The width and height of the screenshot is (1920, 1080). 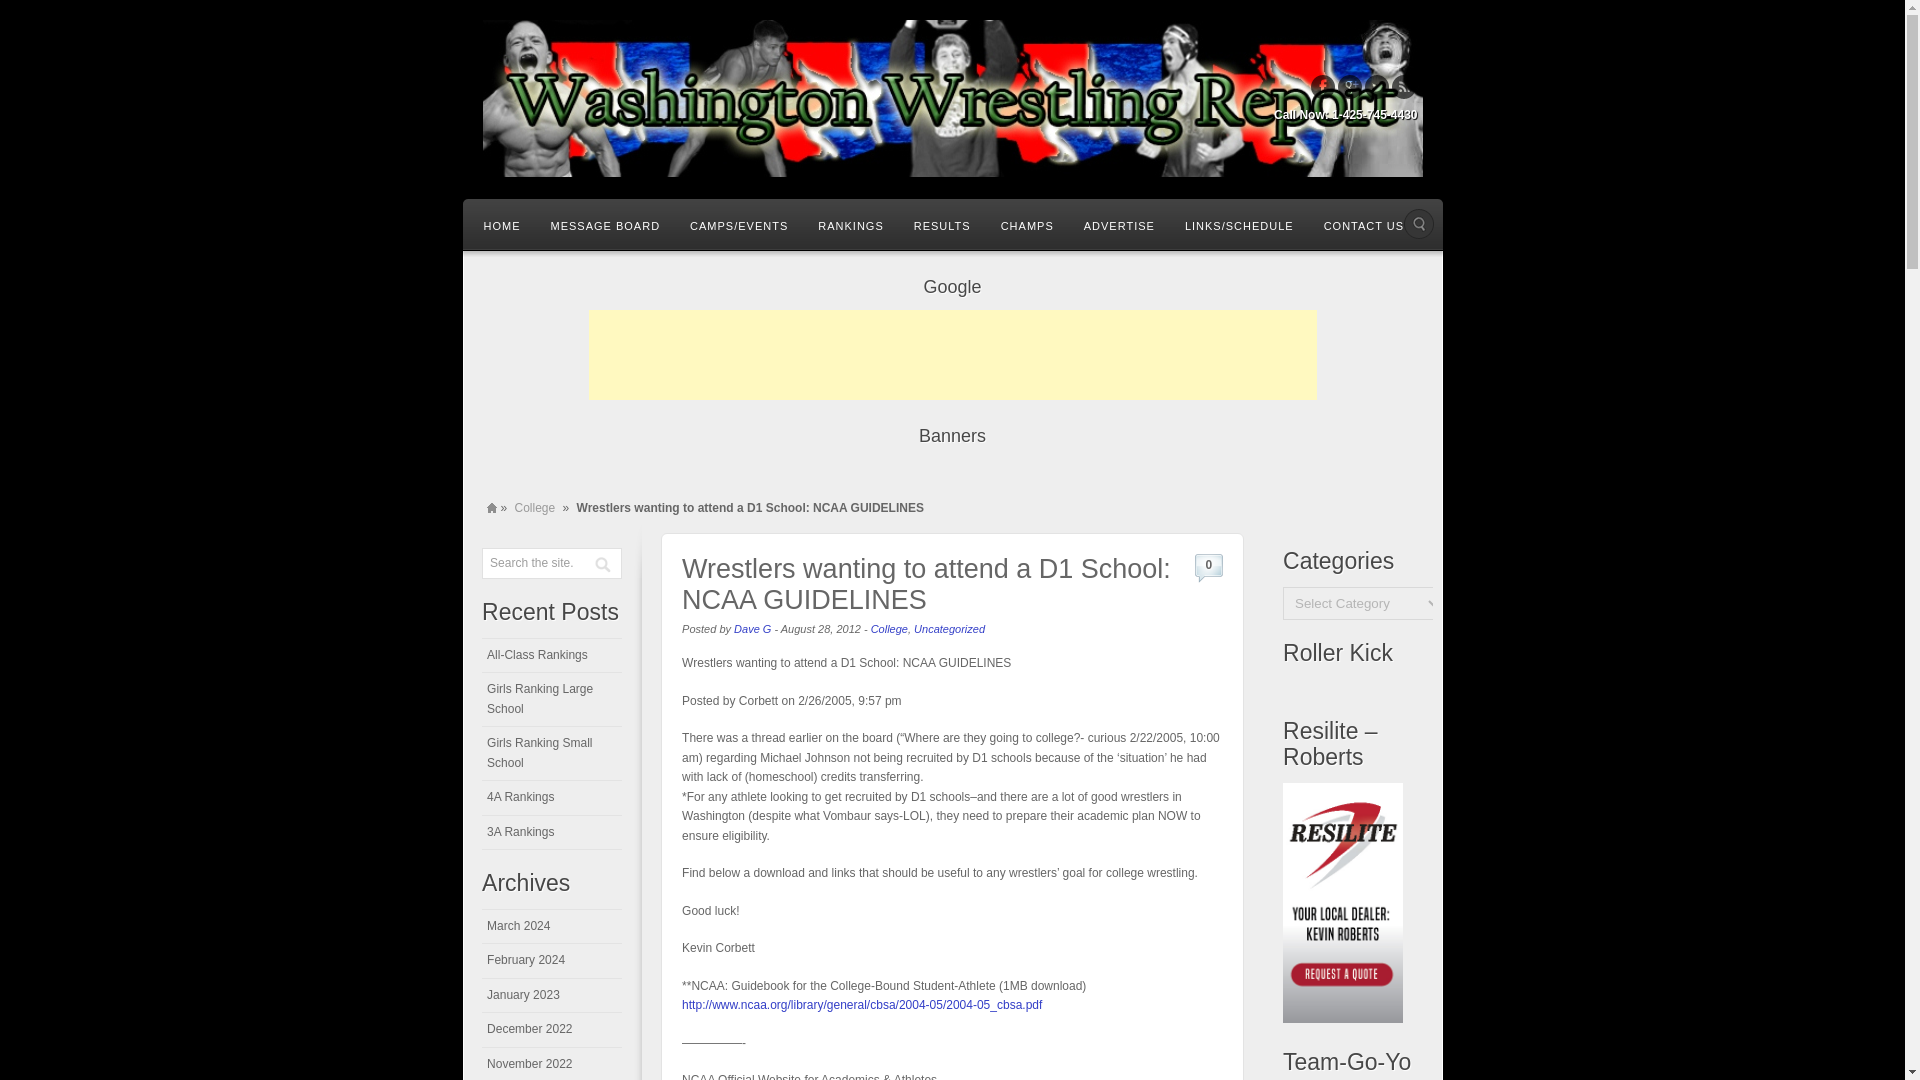 I want to click on Wrestlers wanting to attend a D1 School: NCAA GUIDELINES, so click(x=926, y=584).